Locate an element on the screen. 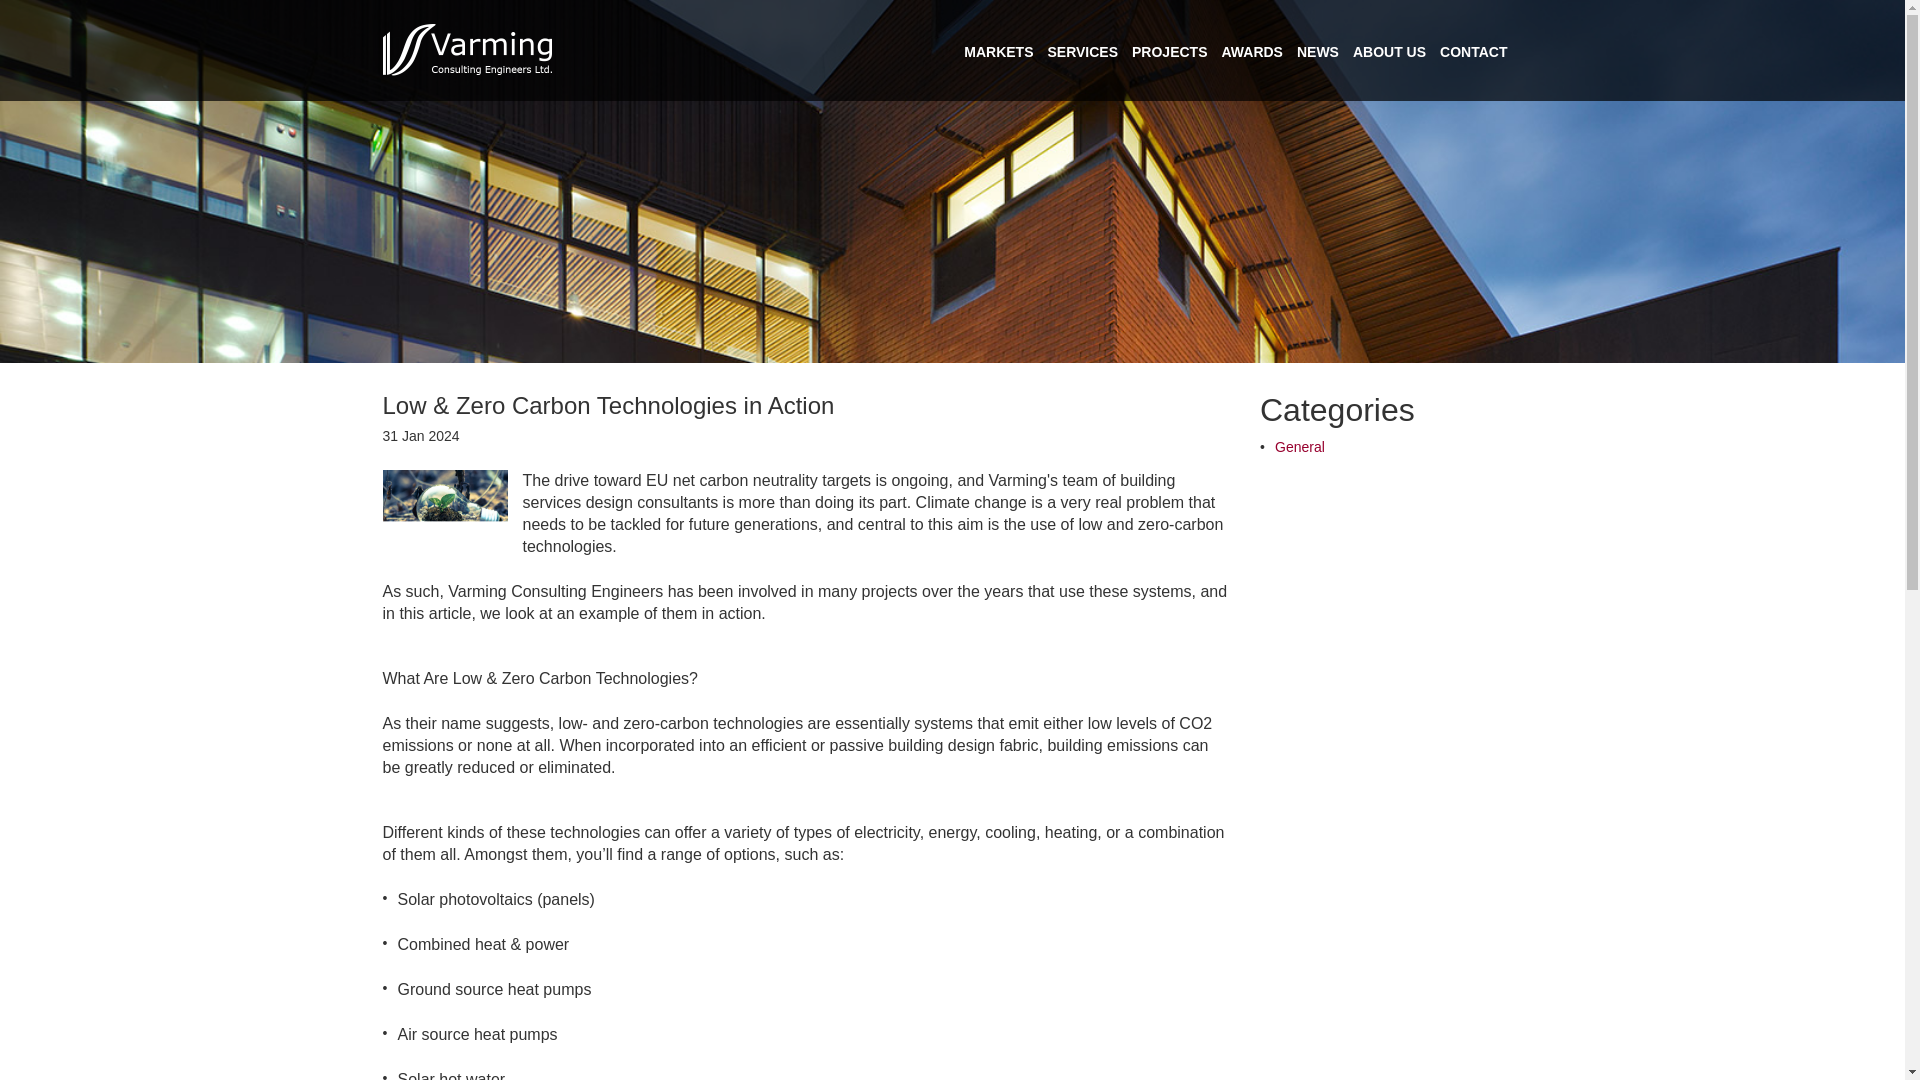  General is located at coordinates (1299, 446).